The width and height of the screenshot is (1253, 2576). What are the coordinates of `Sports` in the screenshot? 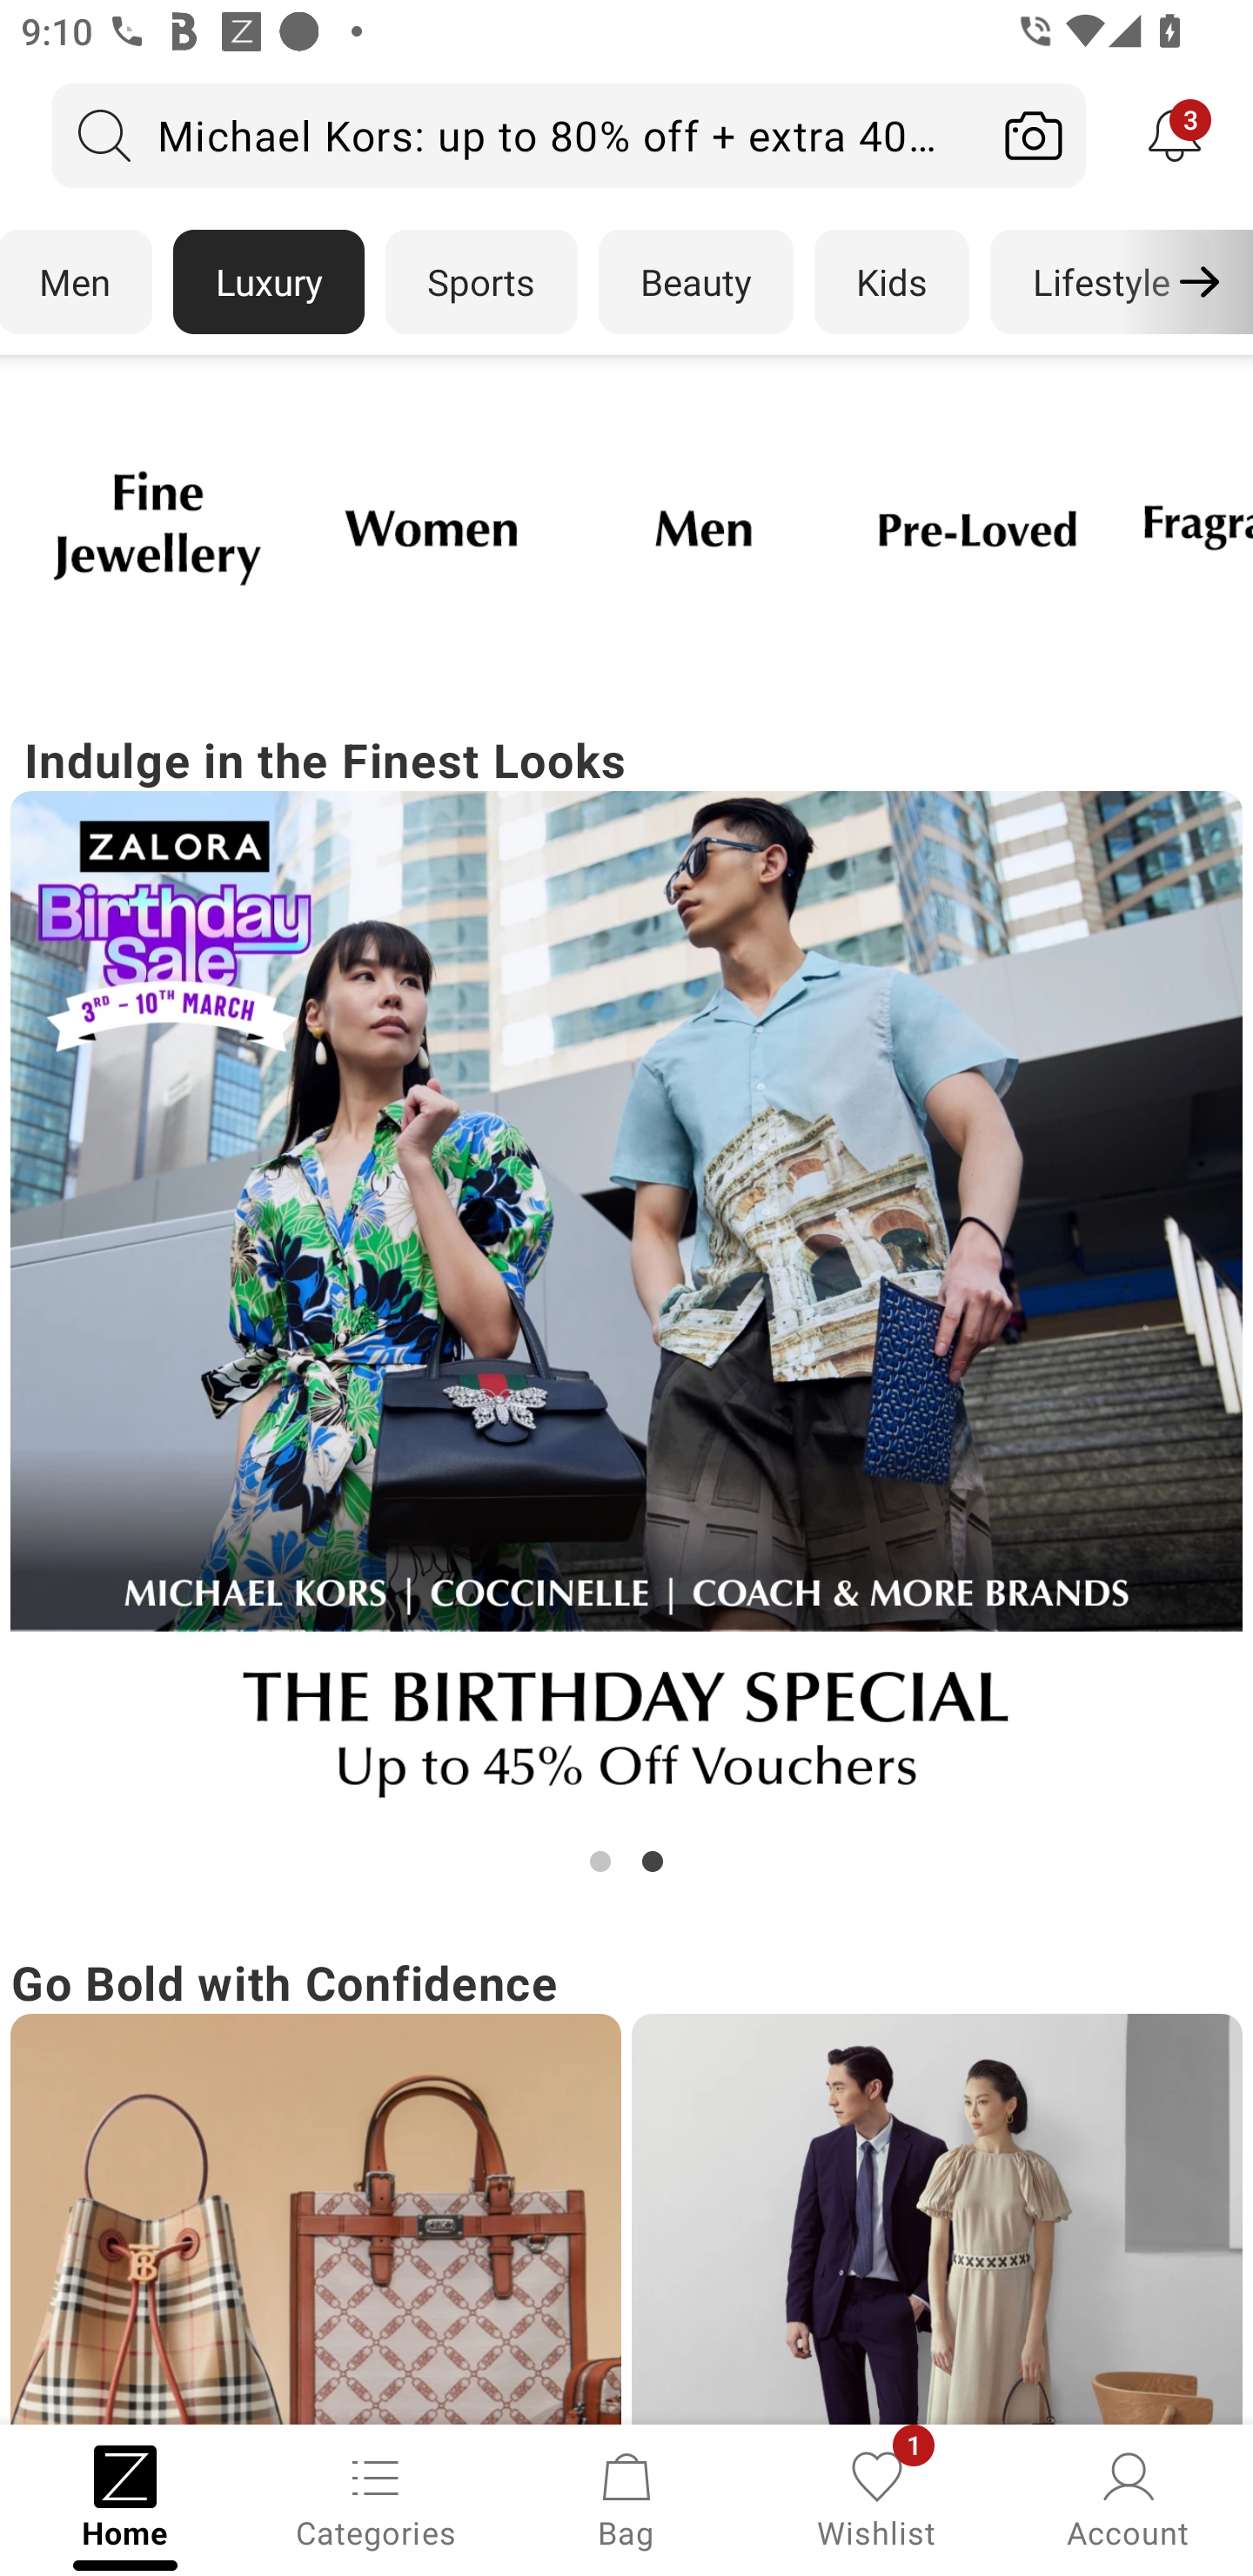 It's located at (481, 282).